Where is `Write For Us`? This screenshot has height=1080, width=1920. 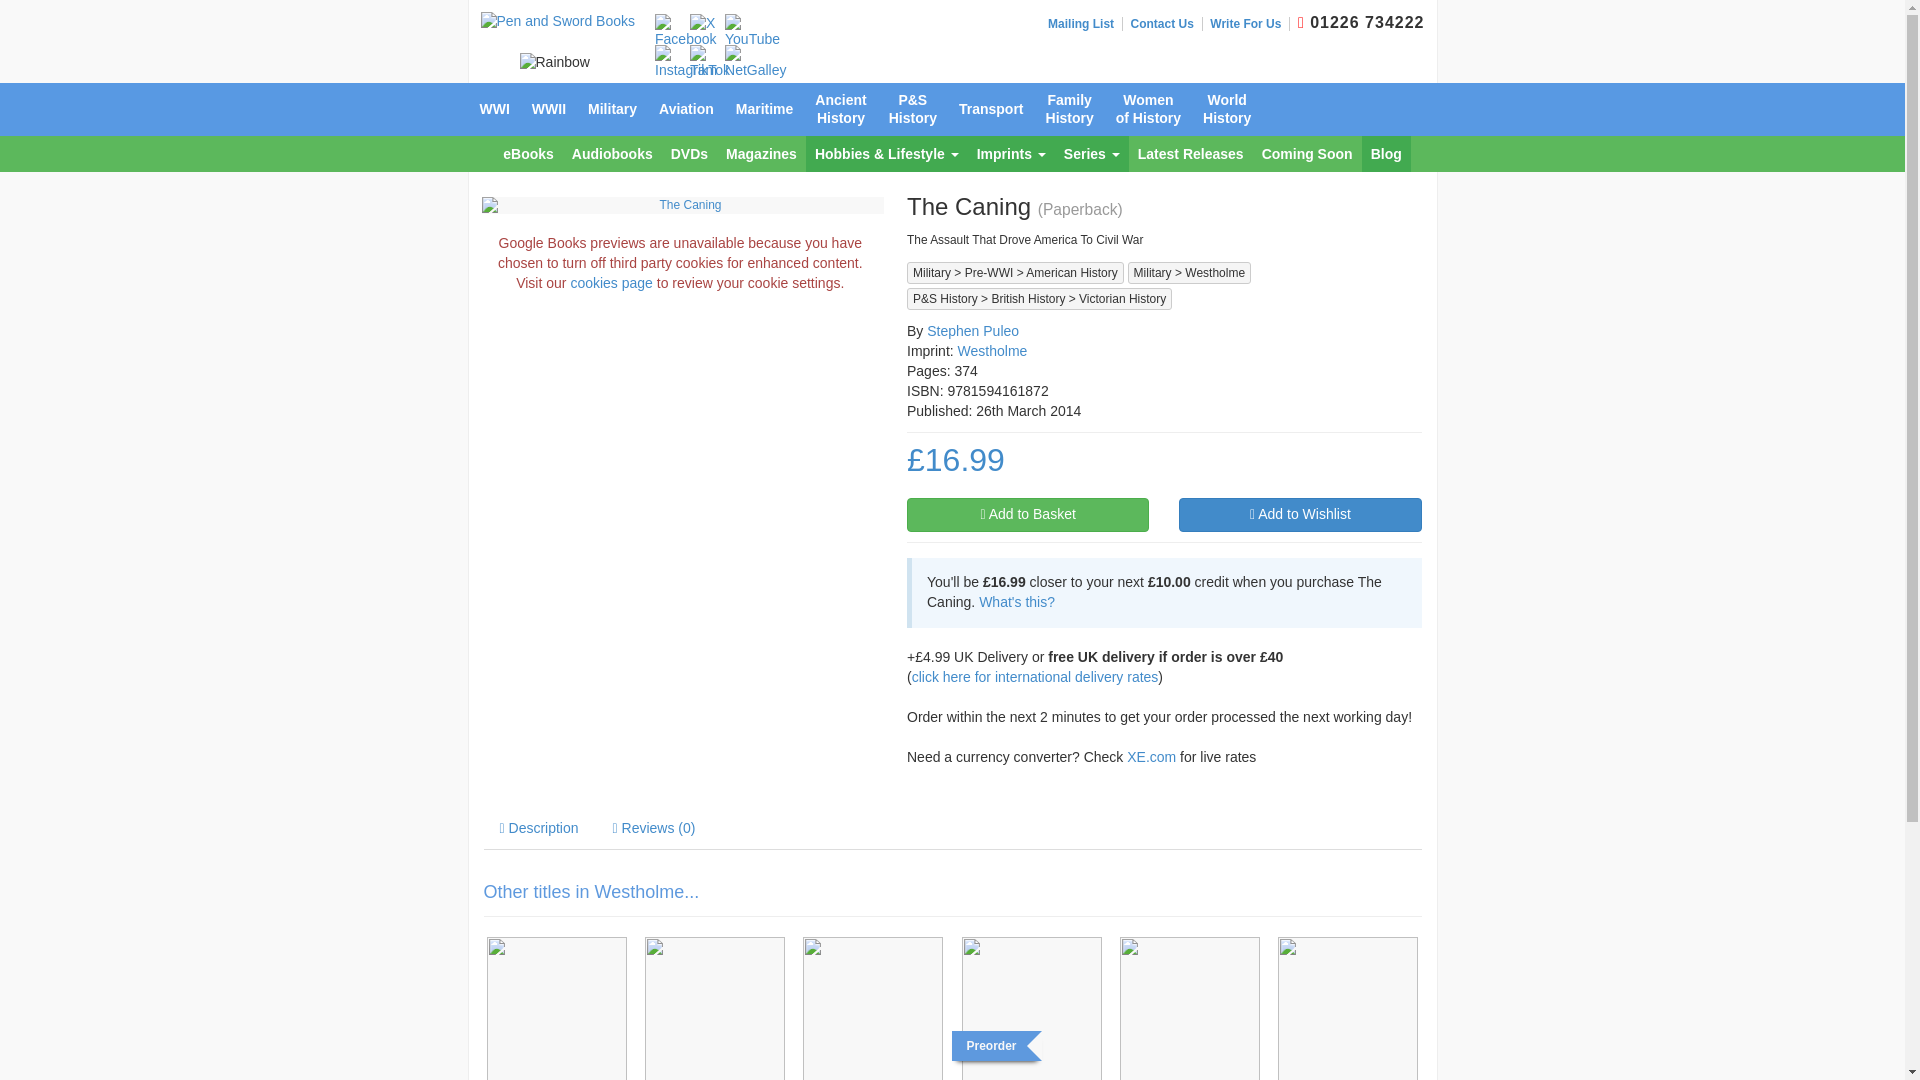 Write For Us is located at coordinates (1250, 24).